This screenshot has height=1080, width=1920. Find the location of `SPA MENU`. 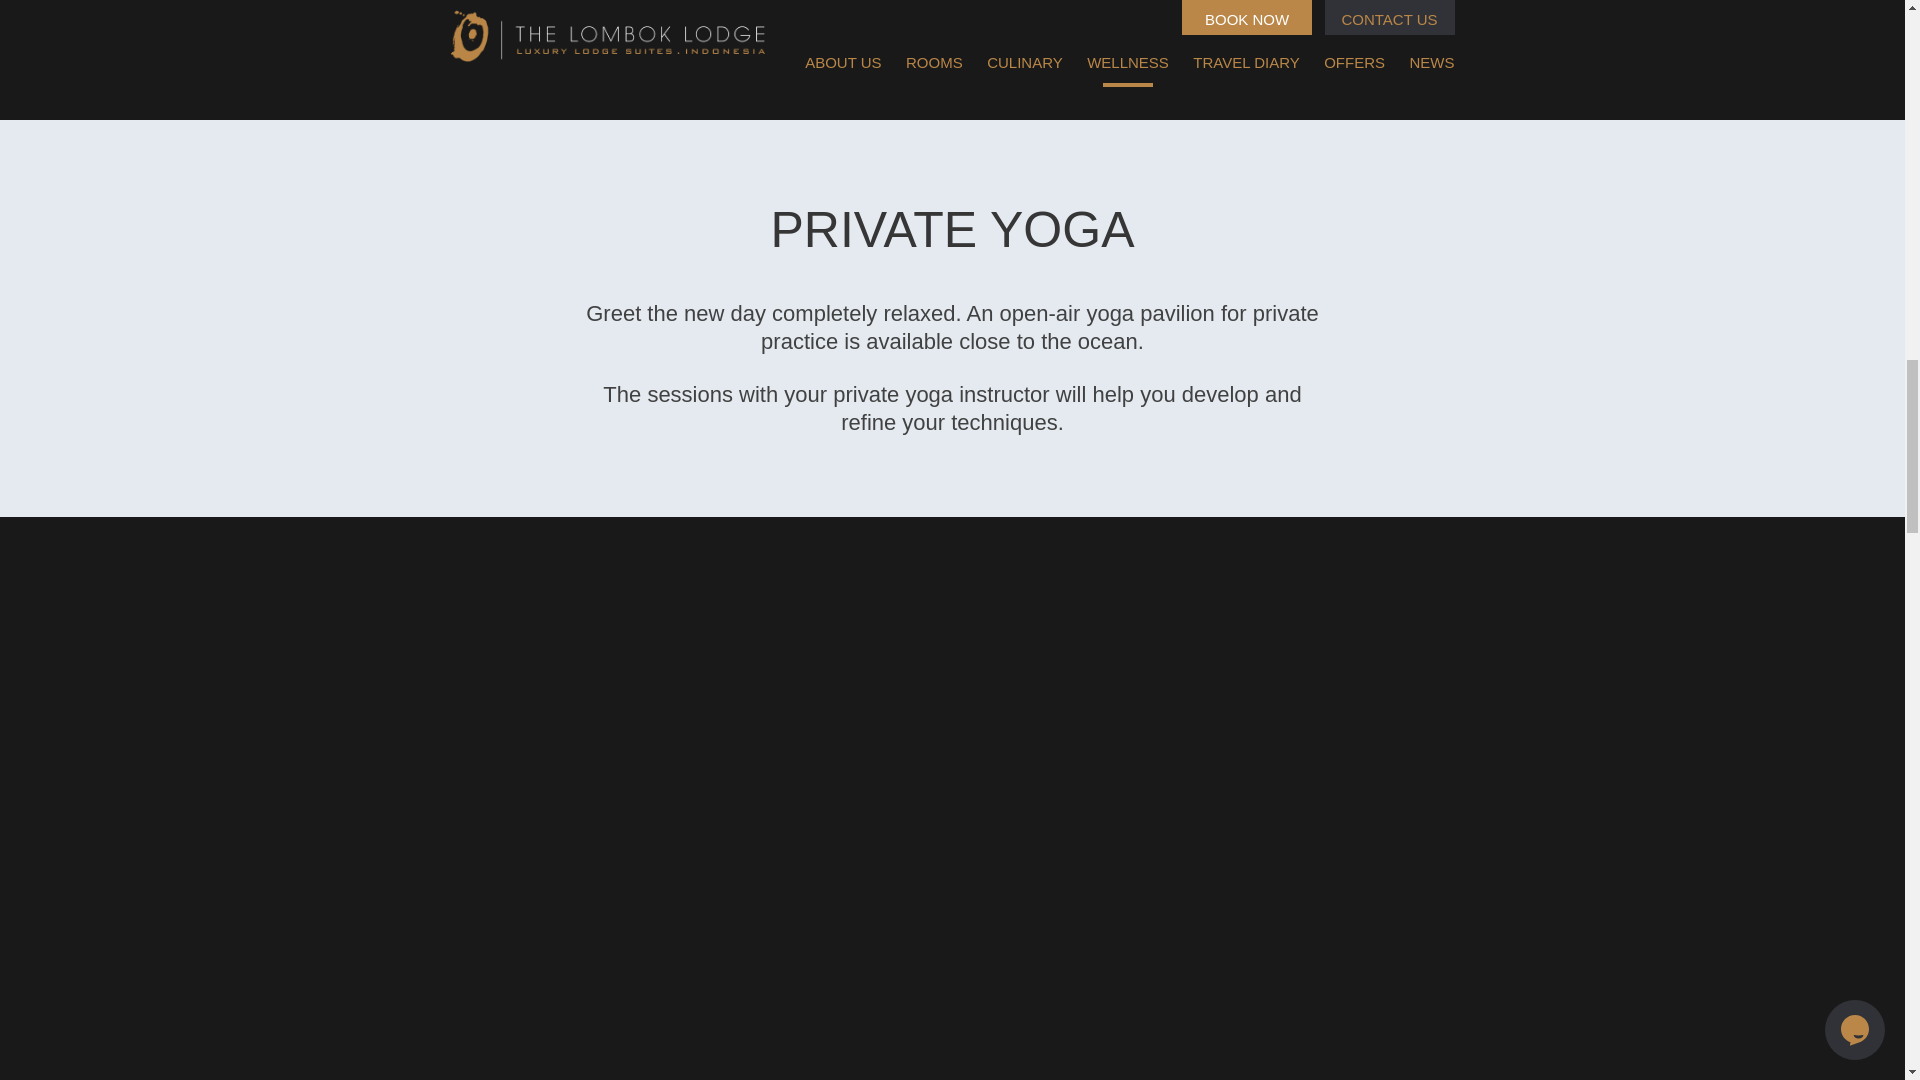

SPA MENU is located at coordinates (952, 20).